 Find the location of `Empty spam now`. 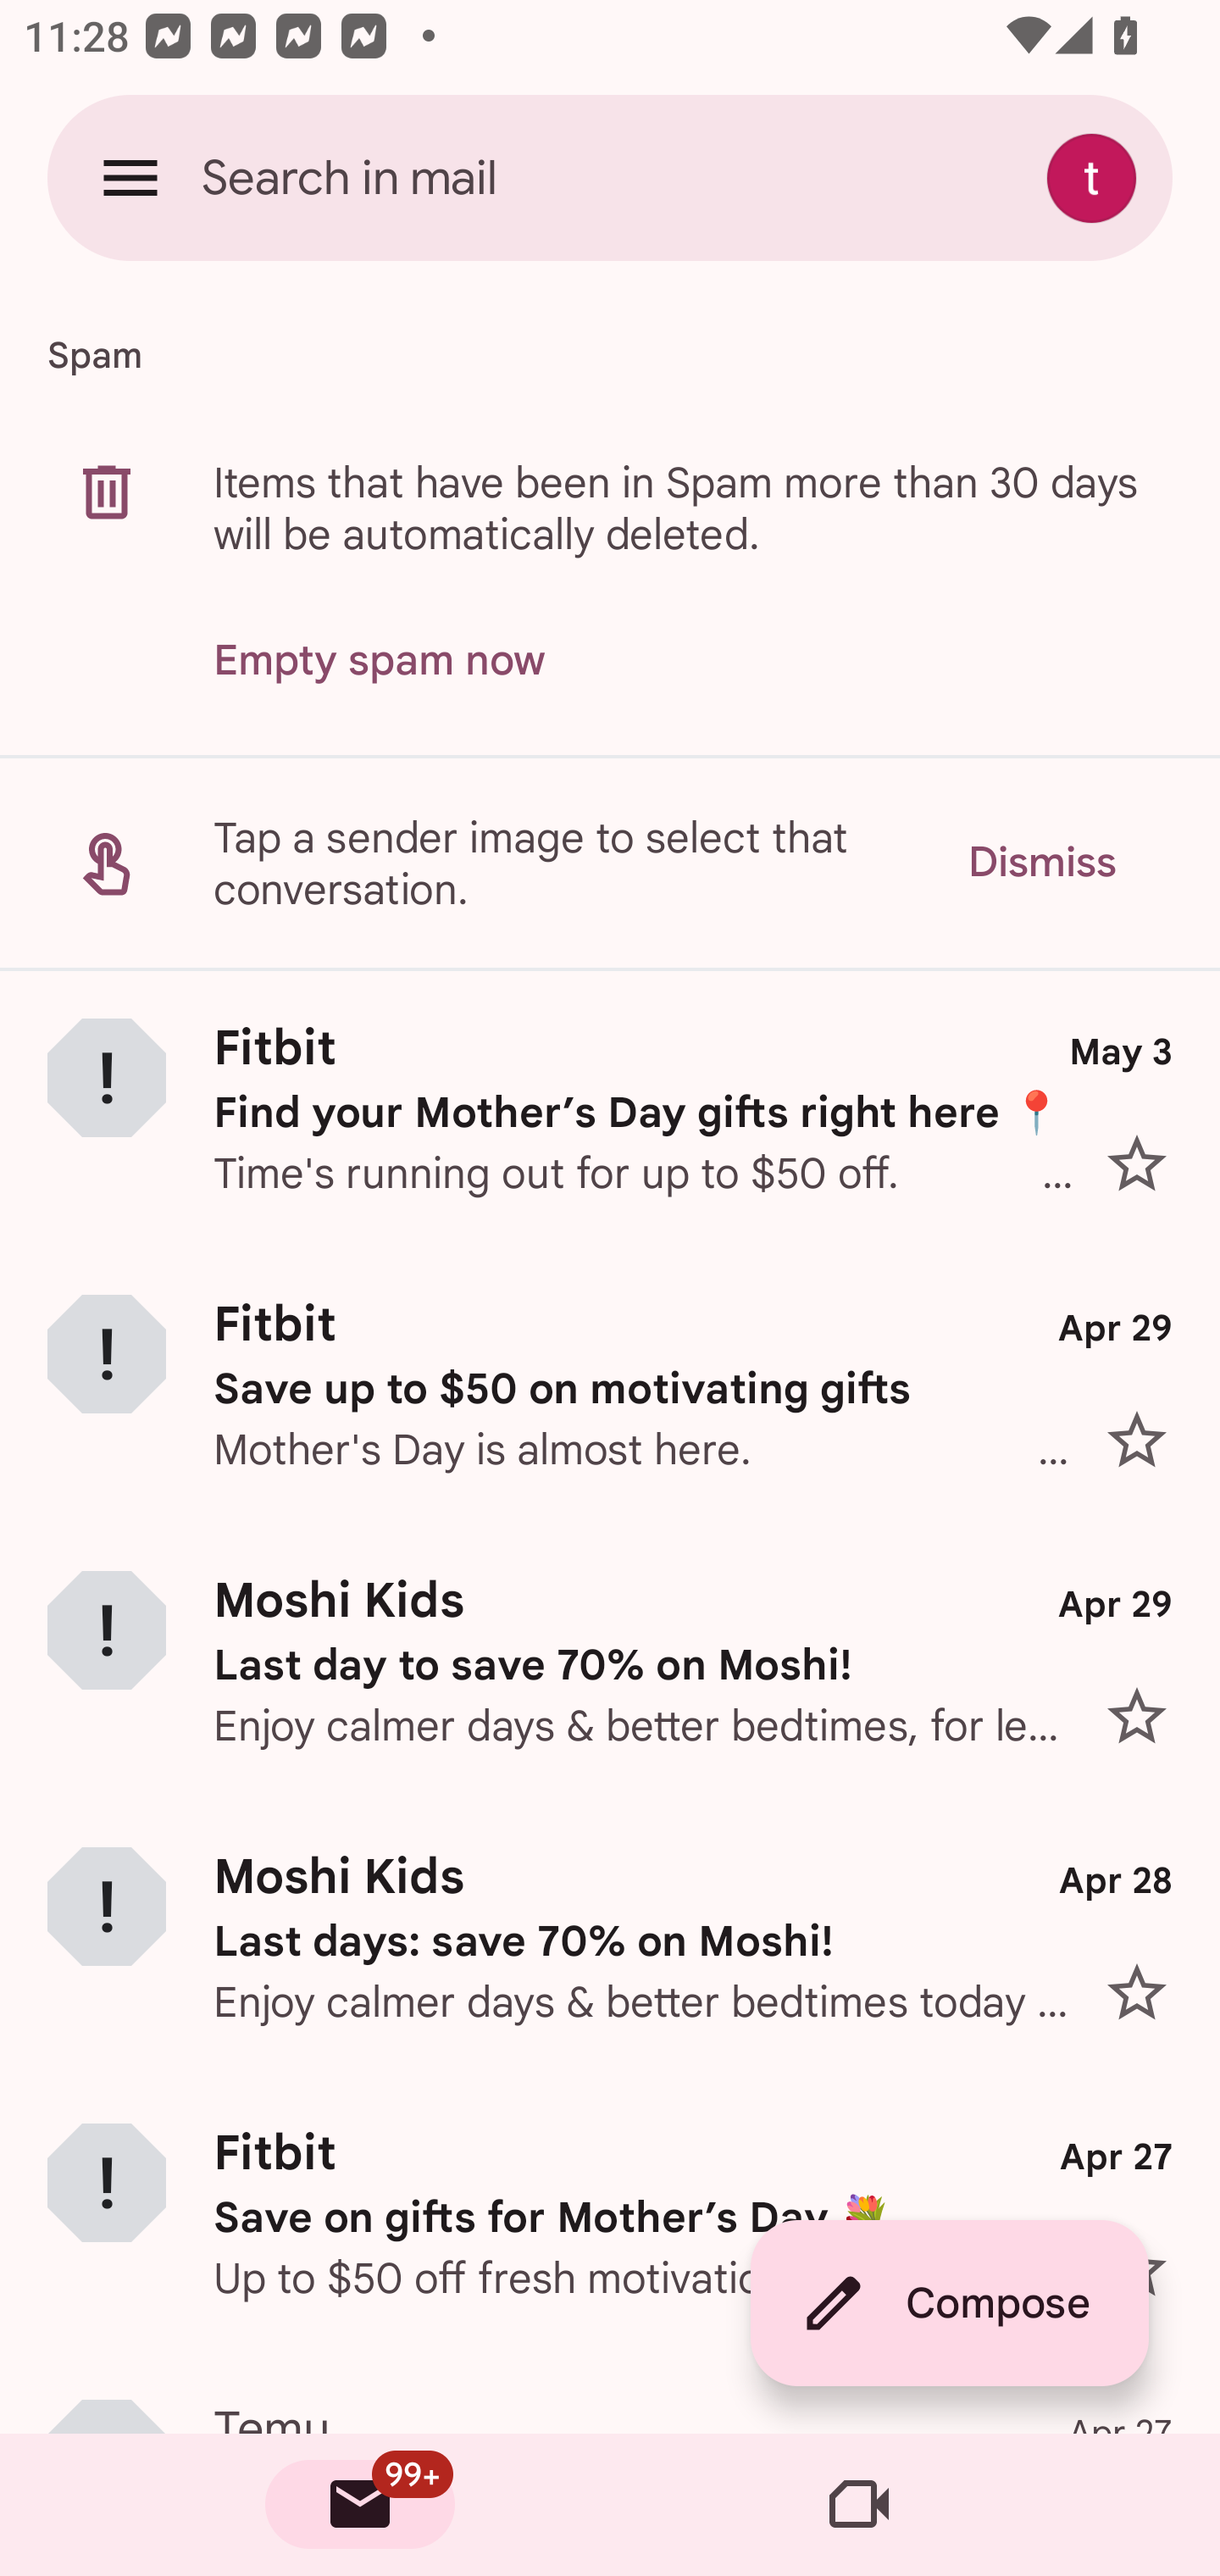

Empty spam now is located at coordinates (380, 661).